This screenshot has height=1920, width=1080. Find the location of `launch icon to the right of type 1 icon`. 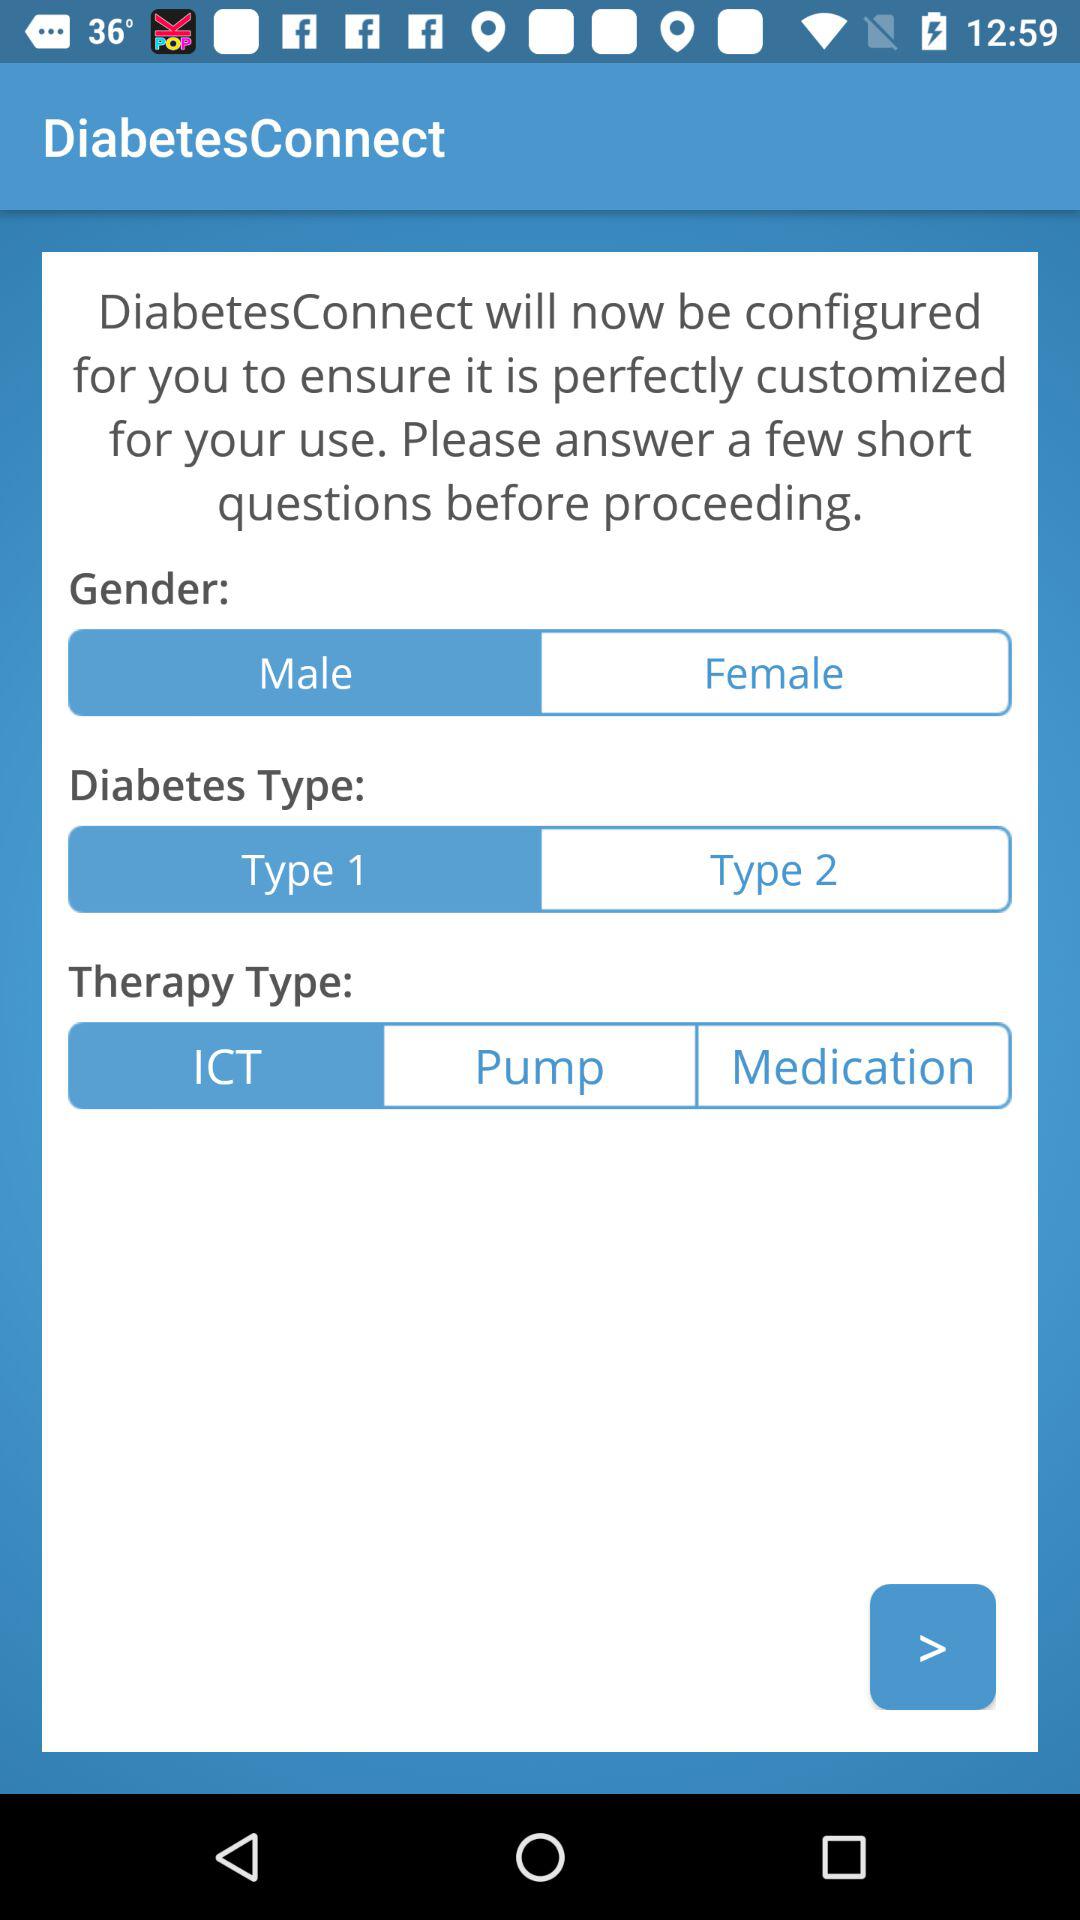

launch icon to the right of type 1 icon is located at coordinates (776, 868).